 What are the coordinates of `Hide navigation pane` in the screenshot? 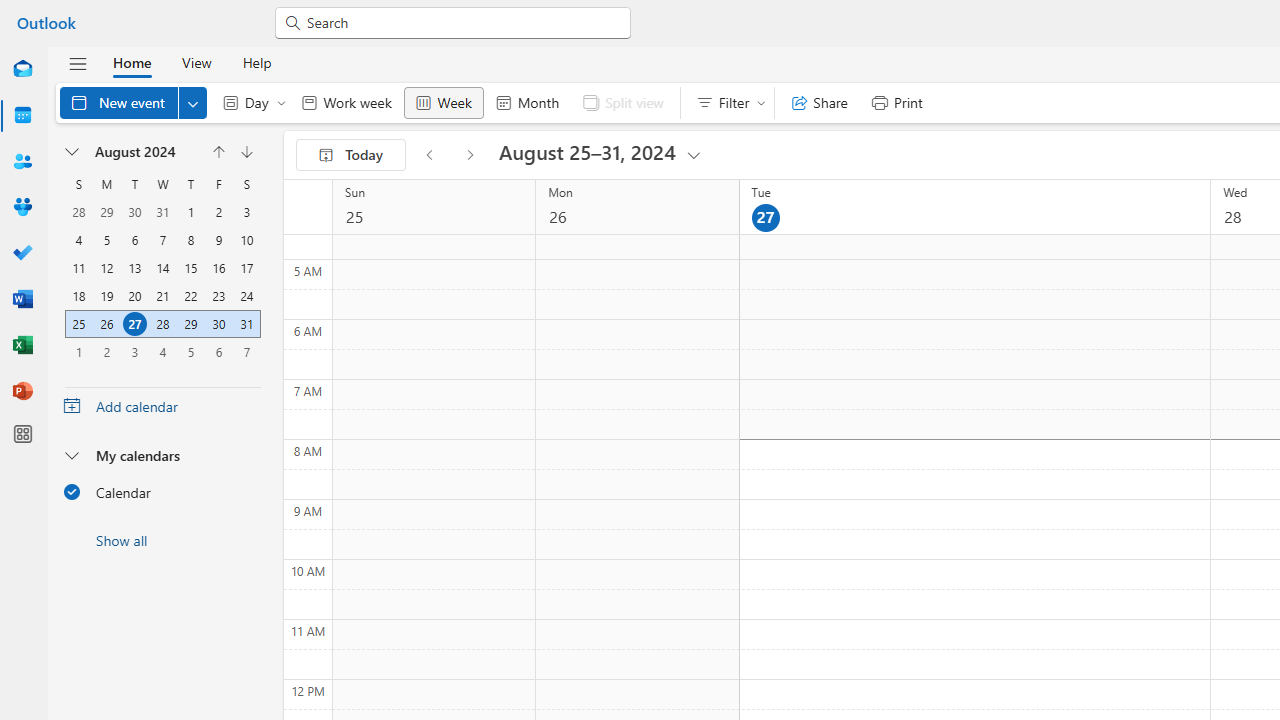 It's located at (78, 63).